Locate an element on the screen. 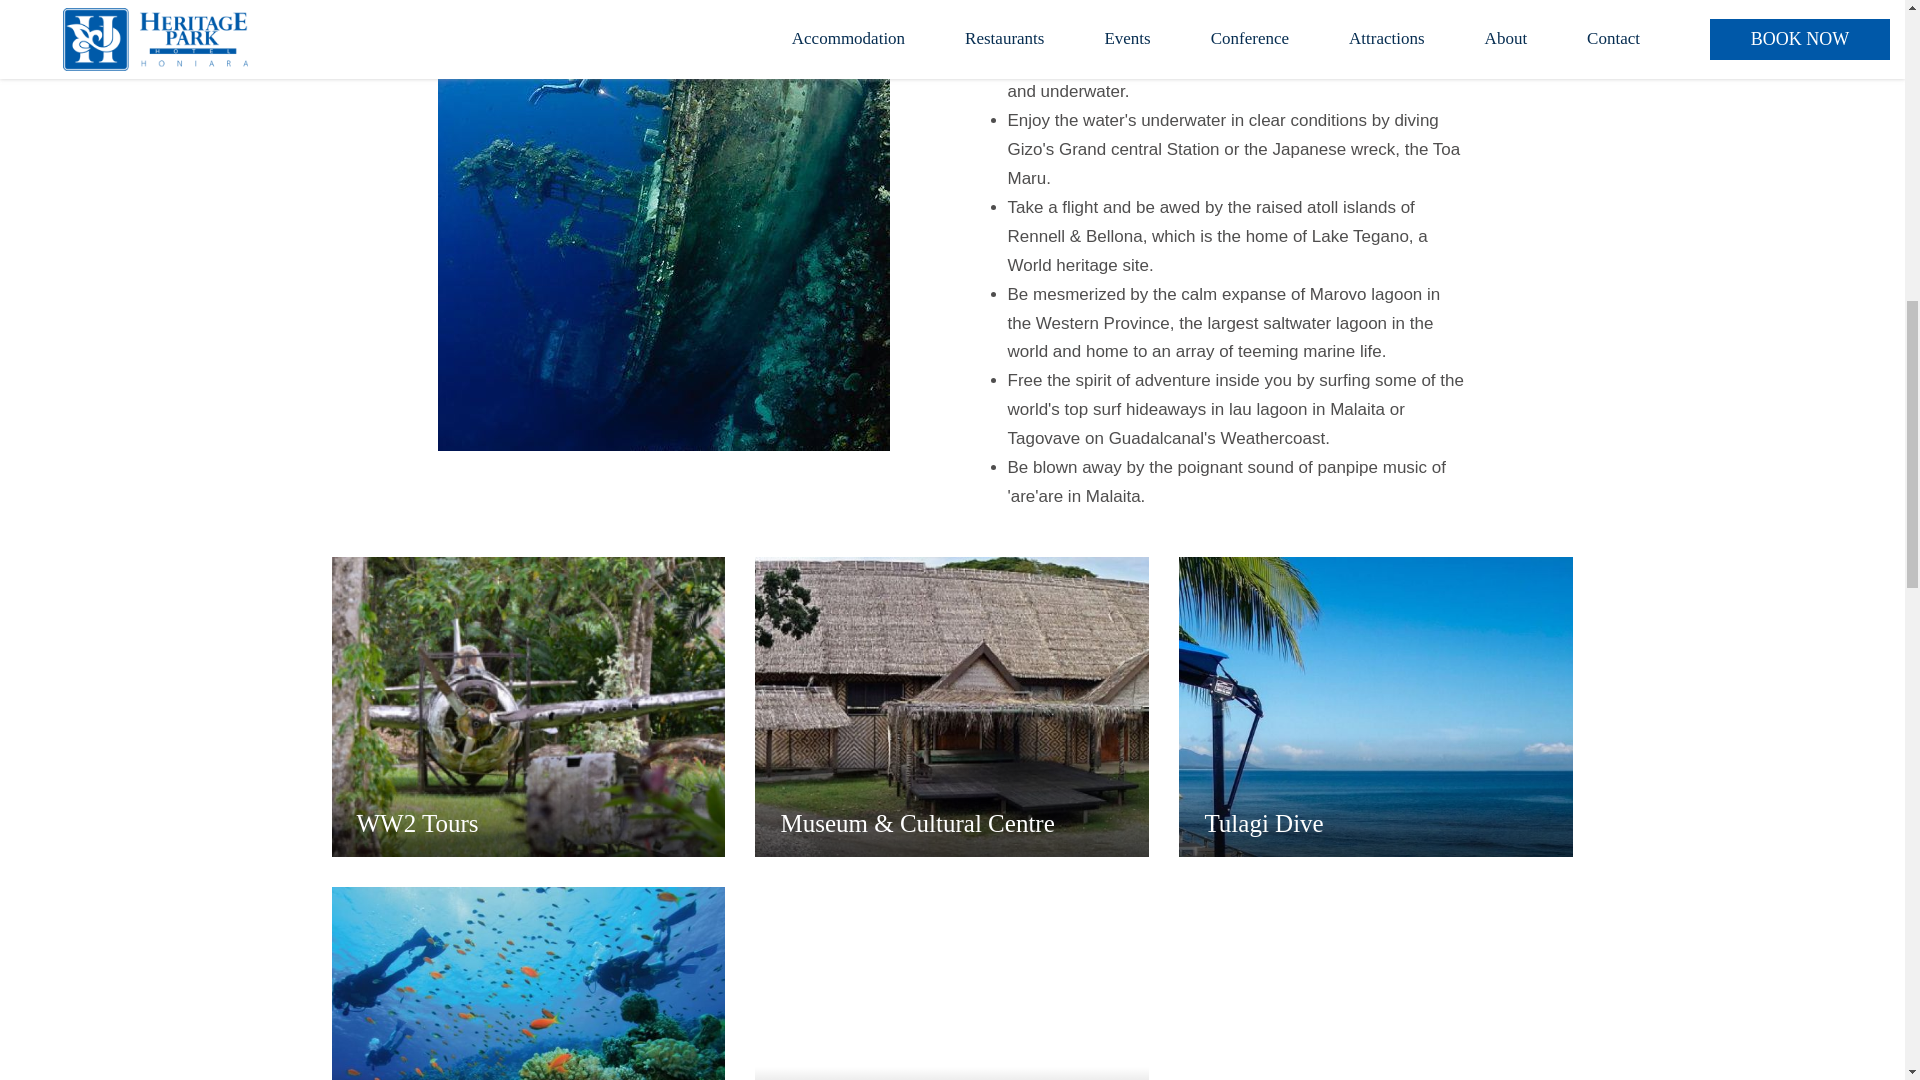  Diving is located at coordinates (528, 983).